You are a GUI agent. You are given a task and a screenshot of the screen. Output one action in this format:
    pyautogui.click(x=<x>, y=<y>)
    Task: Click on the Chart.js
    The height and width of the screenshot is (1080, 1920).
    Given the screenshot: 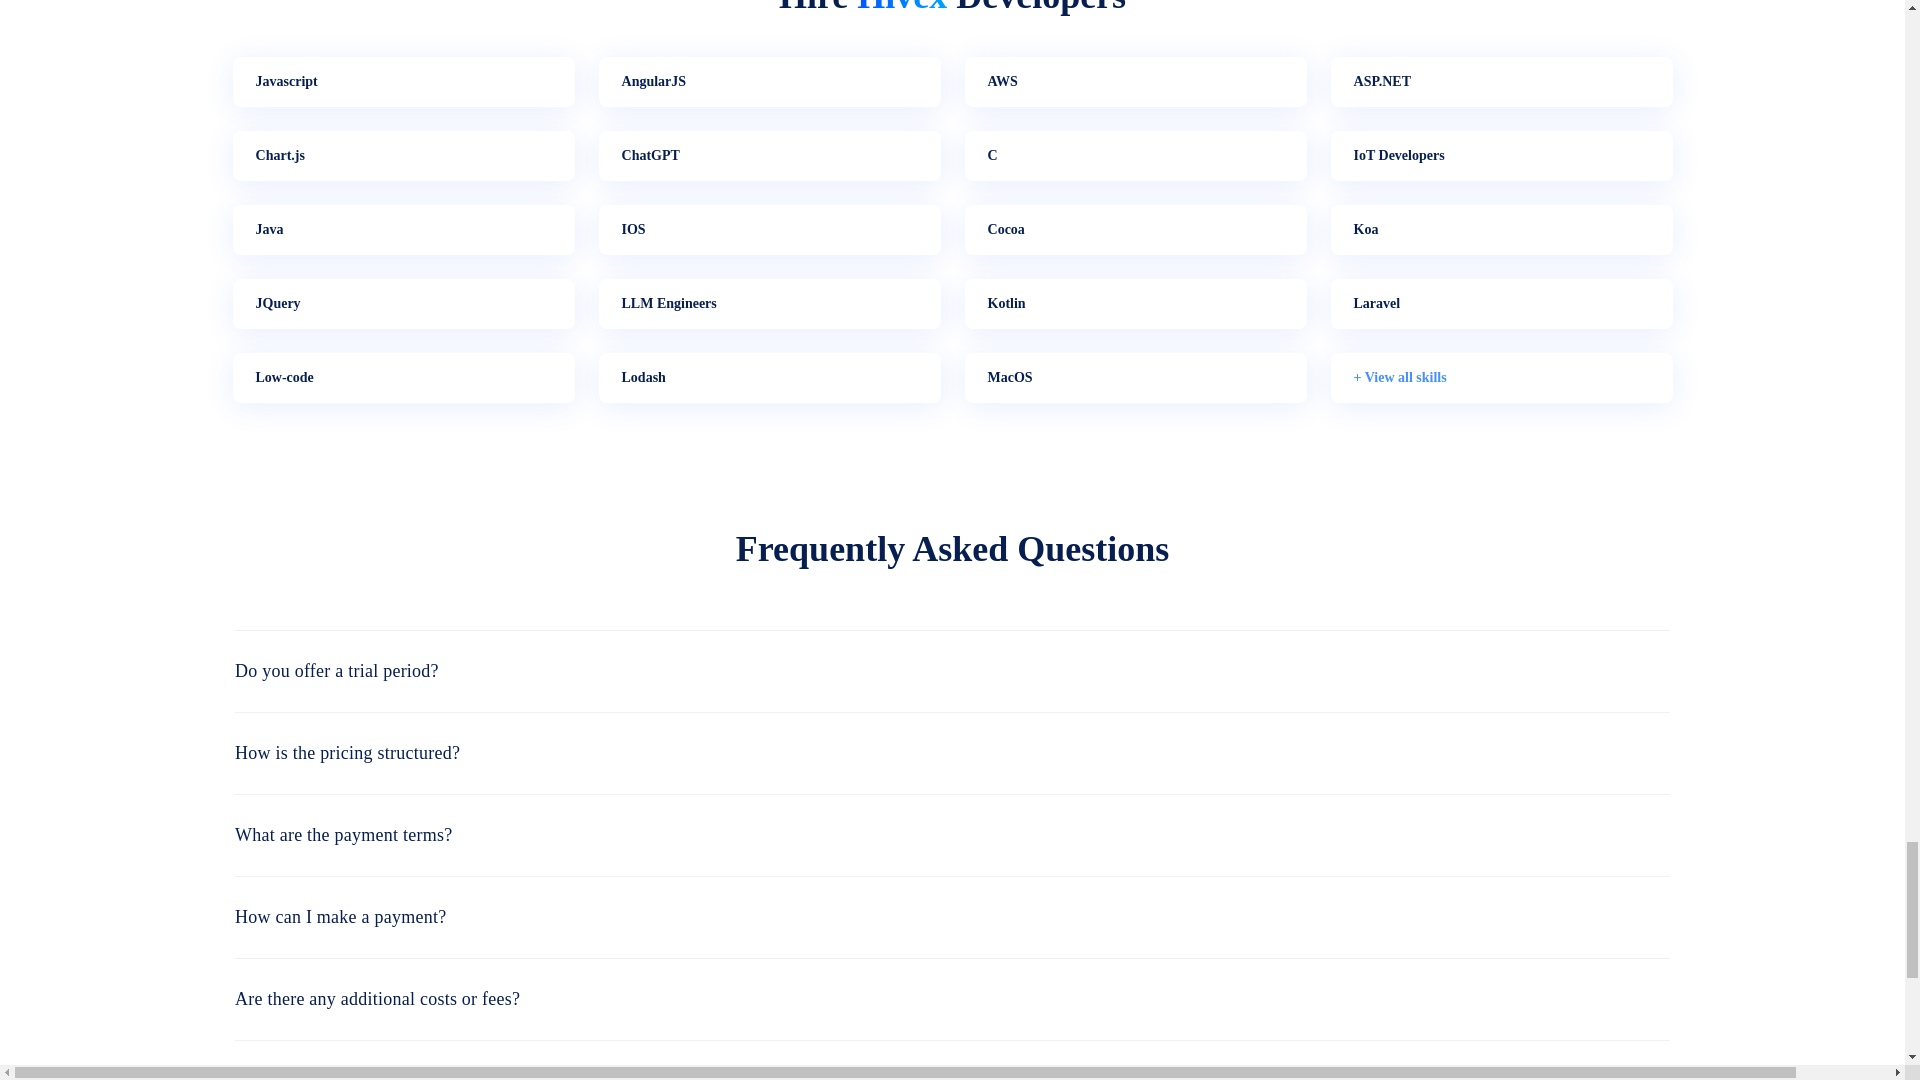 What is the action you would take?
    pyautogui.click(x=403, y=156)
    